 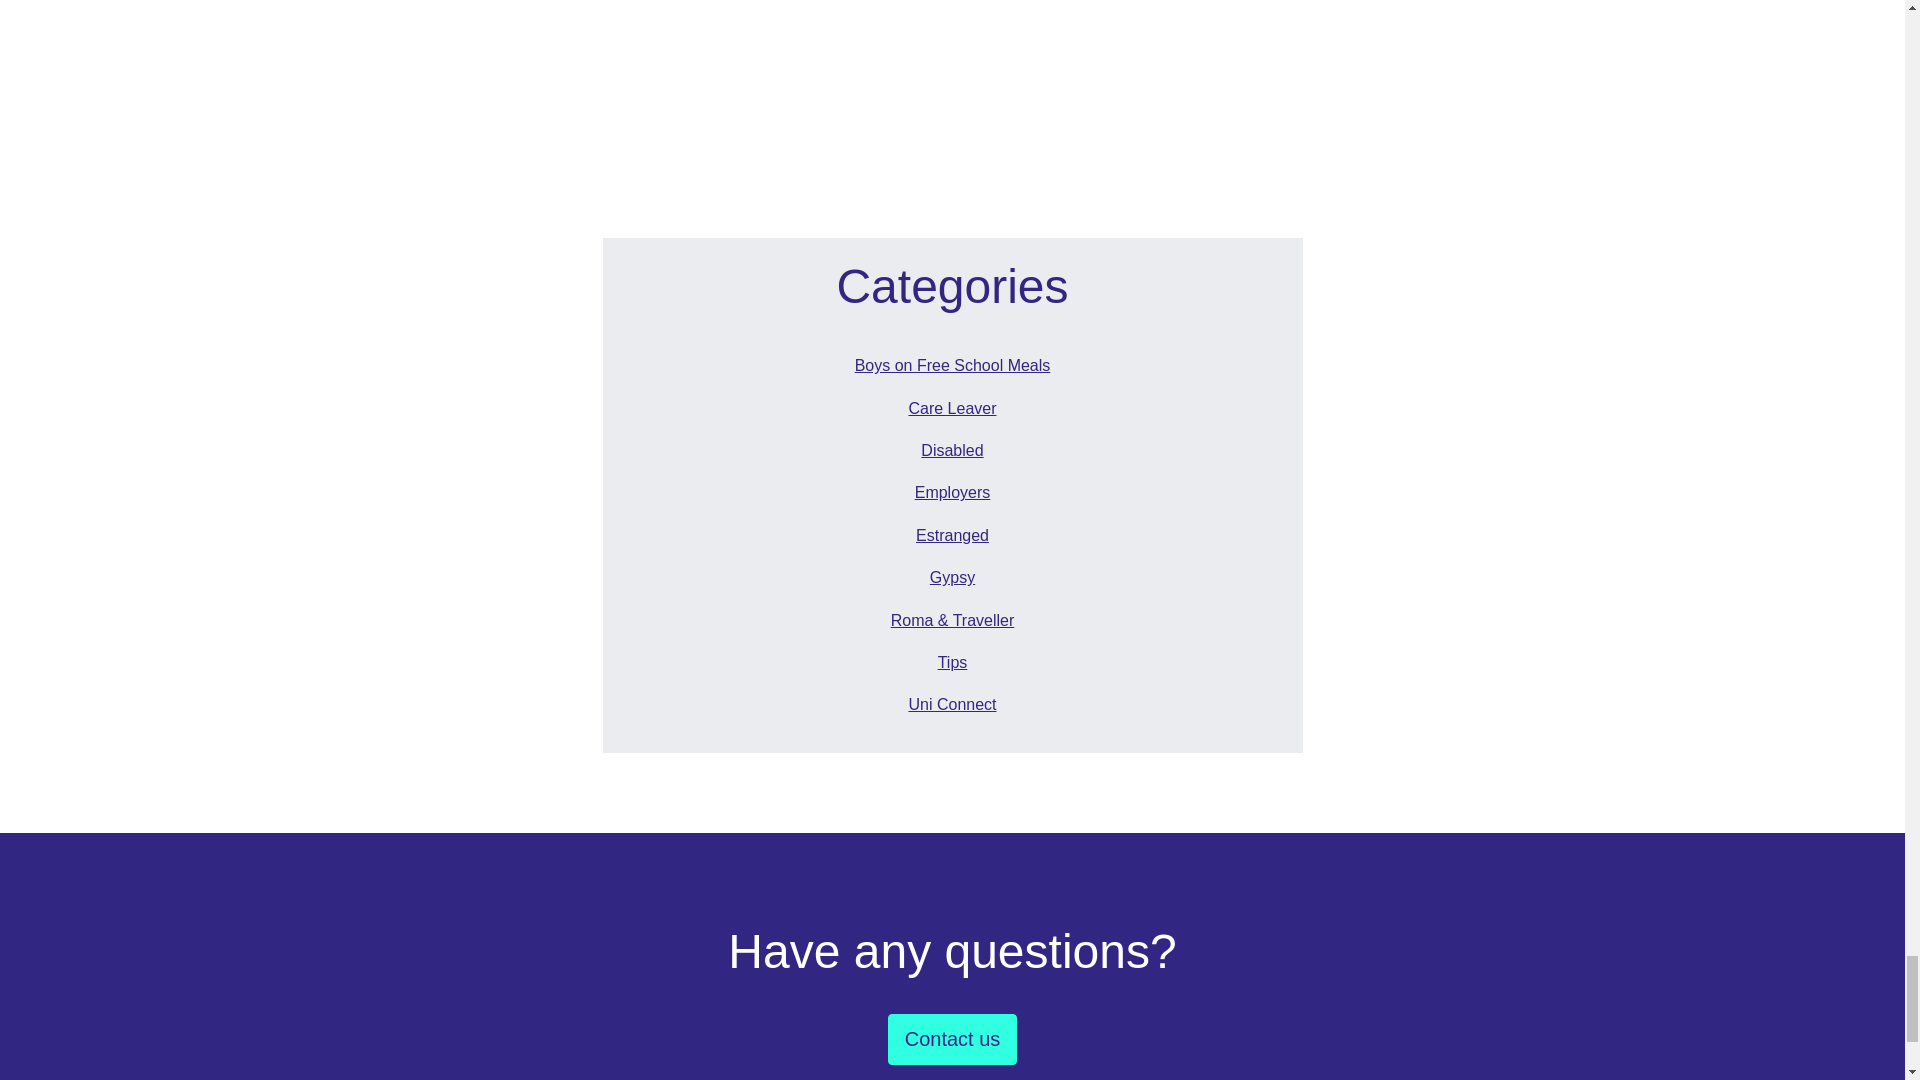 What do you see at coordinates (951, 450) in the screenshot?
I see `Disabled` at bounding box center [951, 450].